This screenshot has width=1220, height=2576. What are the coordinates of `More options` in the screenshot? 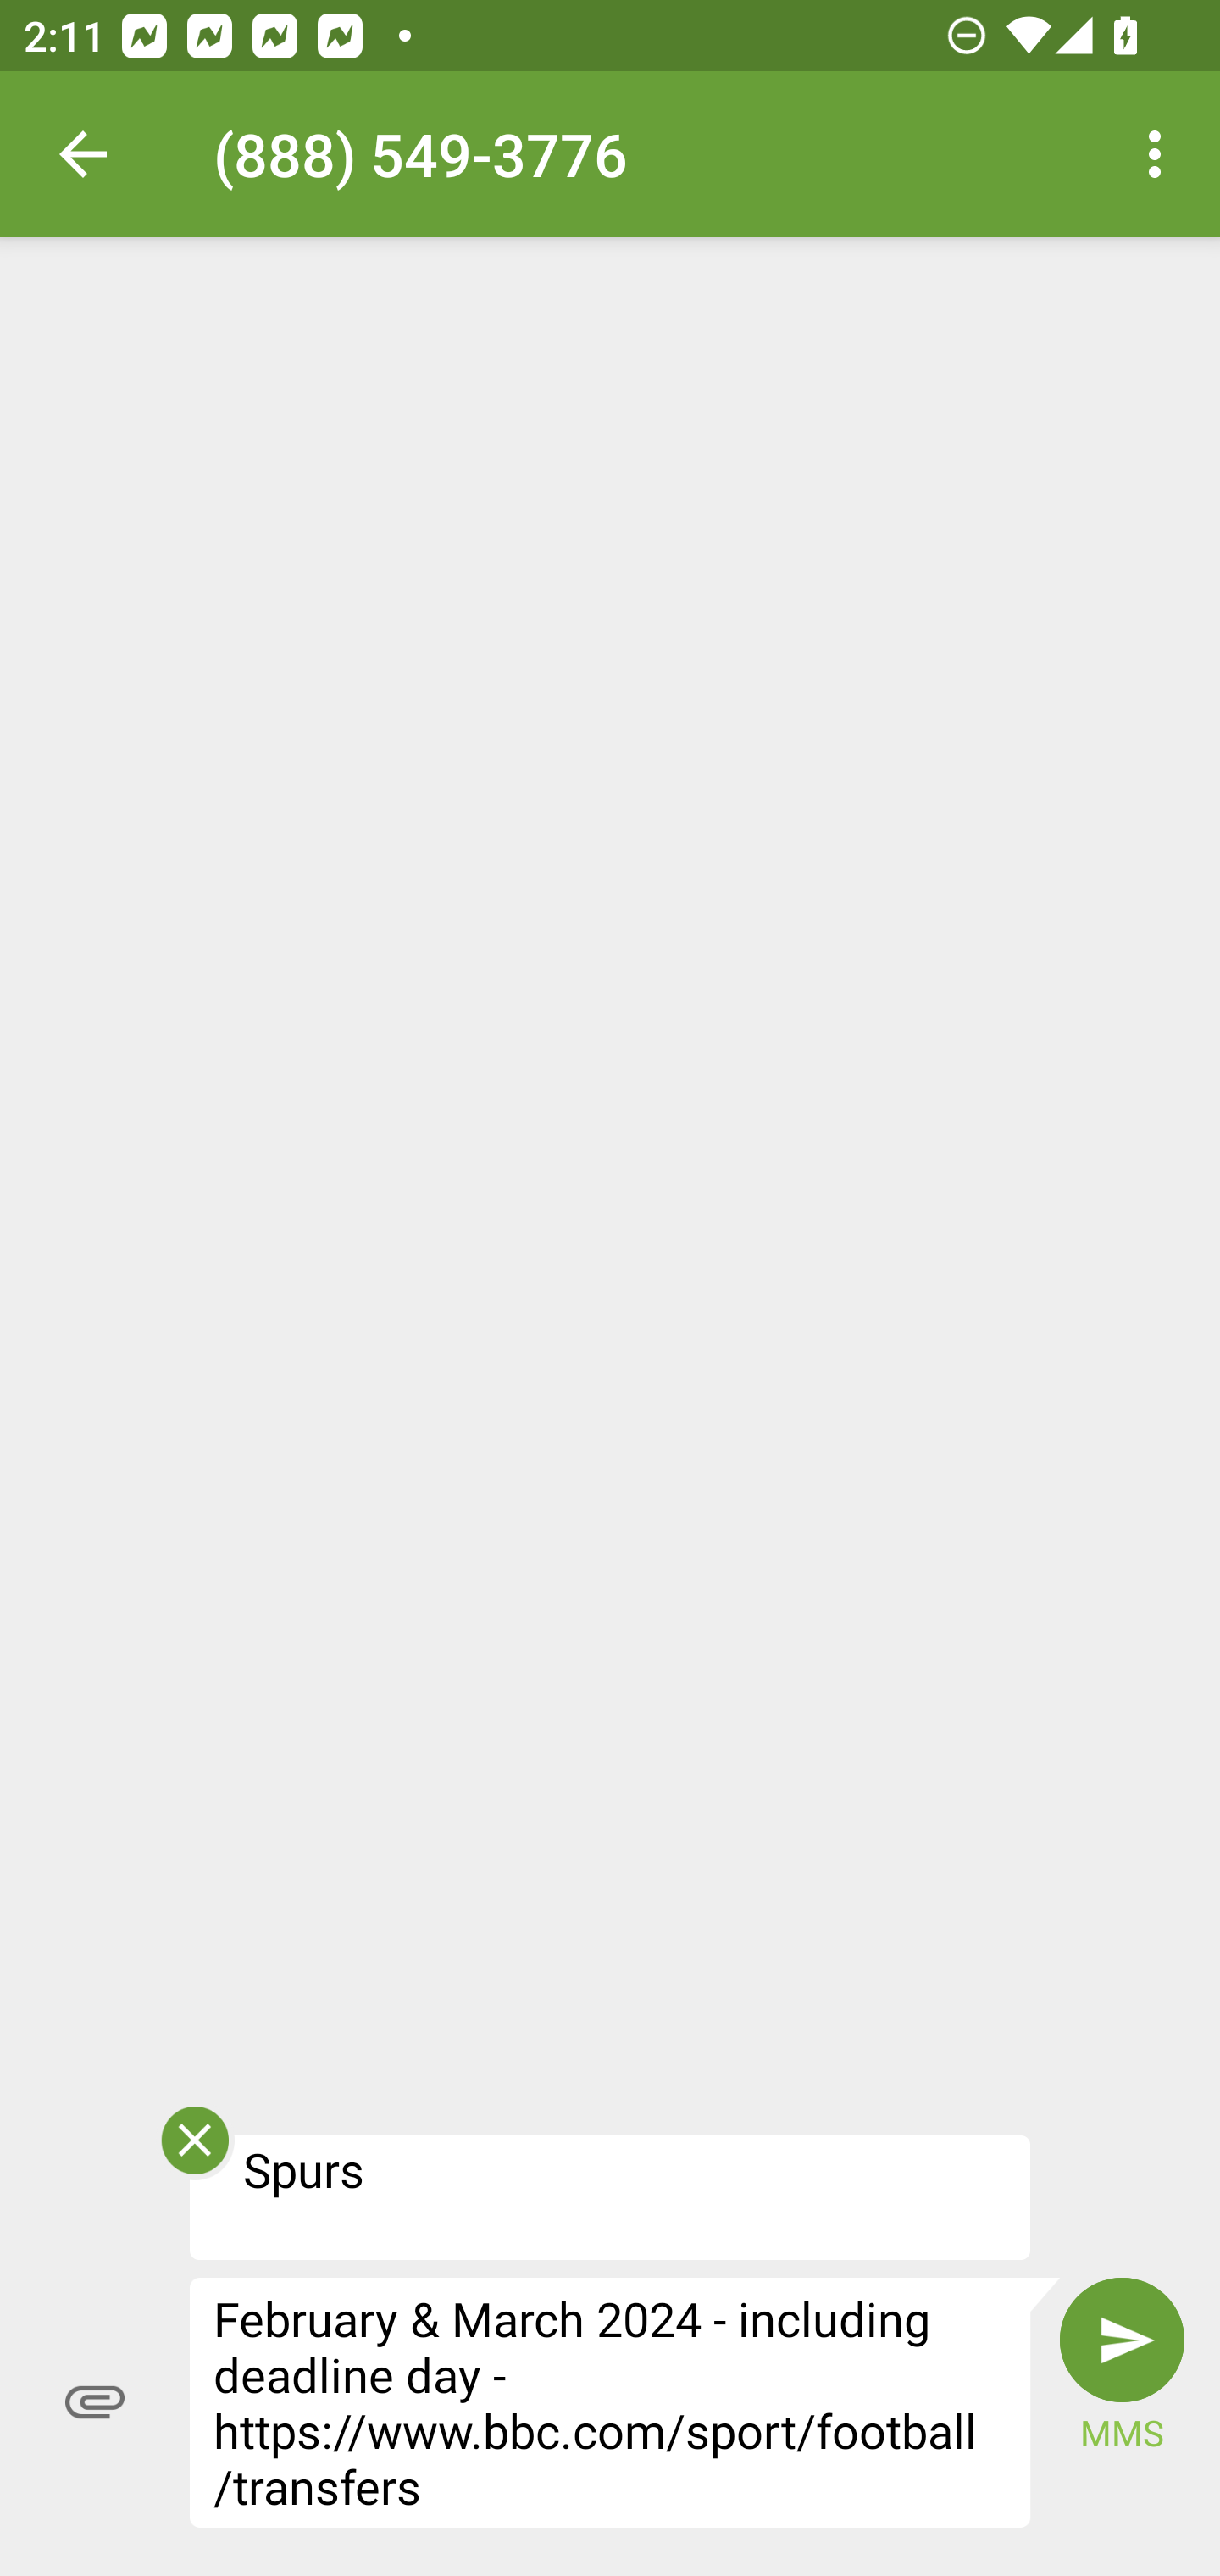 It's located at (1161, 154).